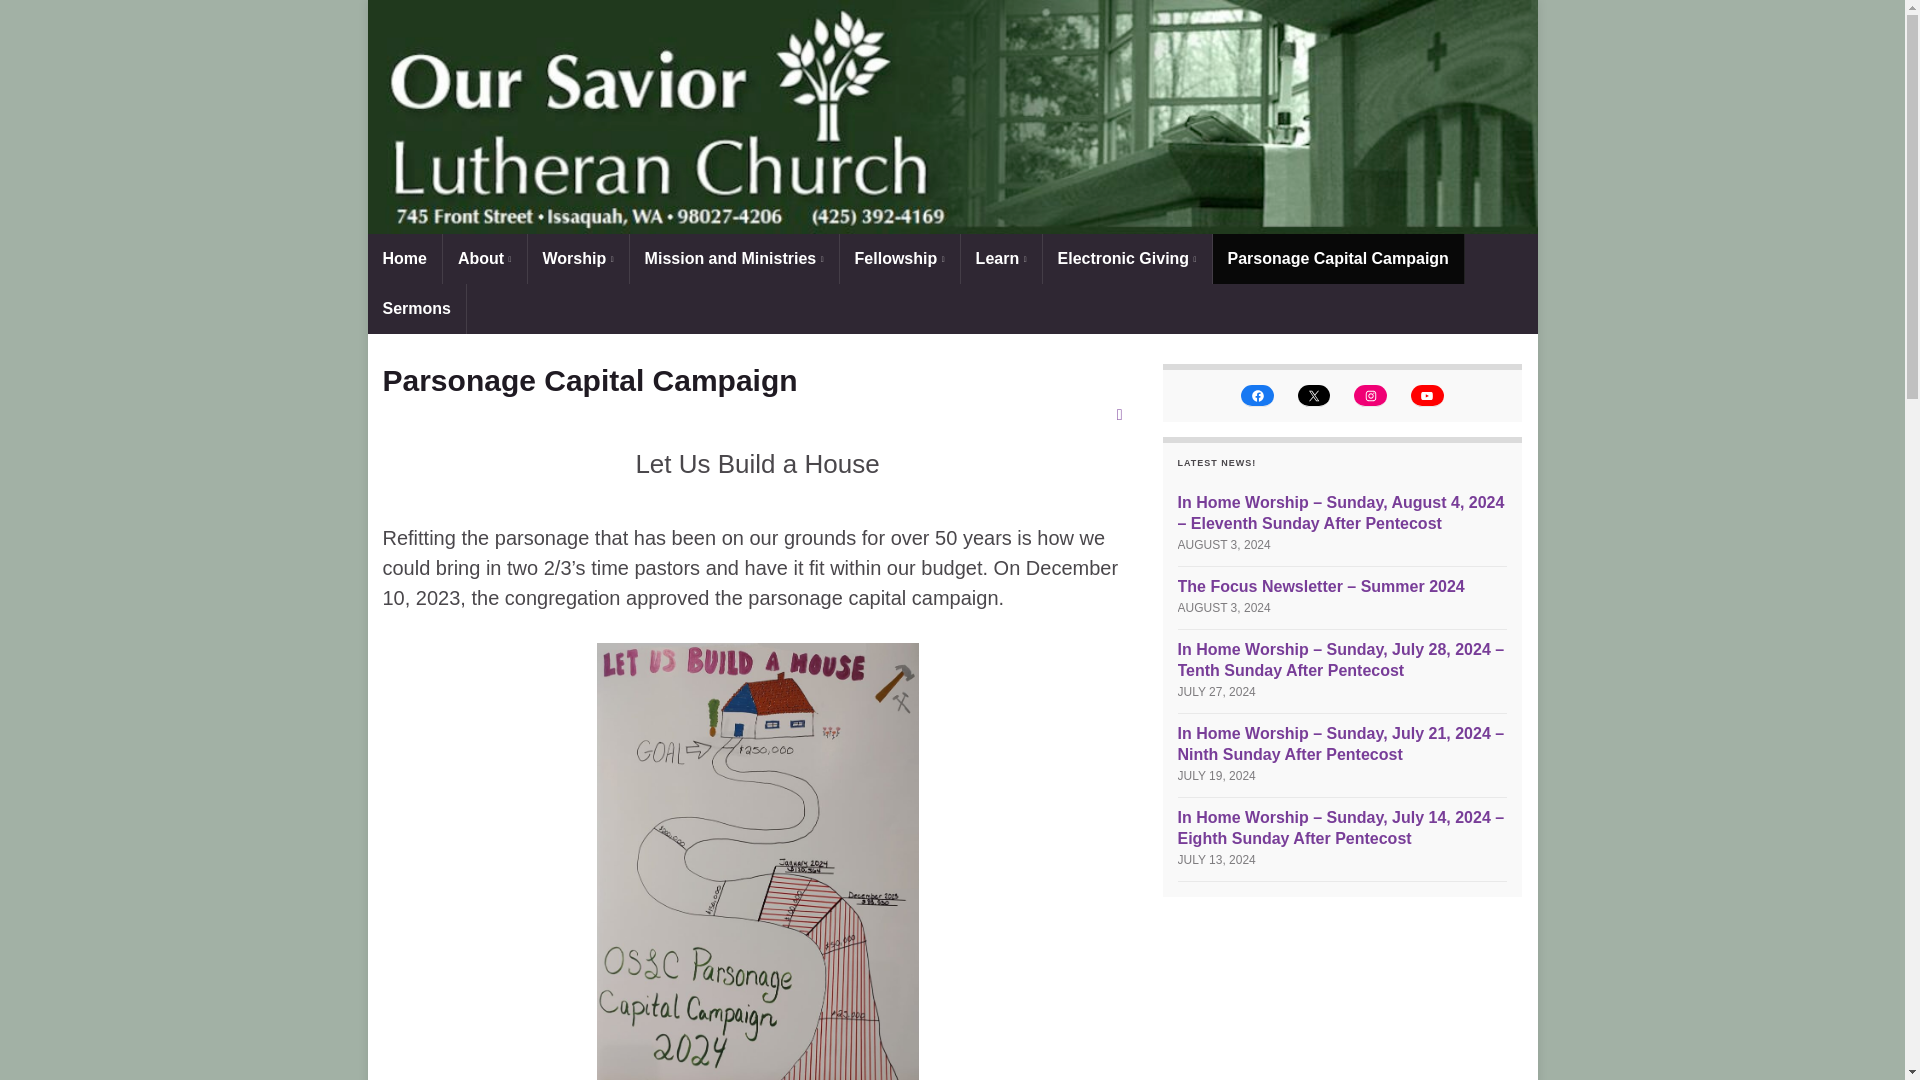 The image size is (1920, 1080). I want to click on Worship, so click(578, 259).